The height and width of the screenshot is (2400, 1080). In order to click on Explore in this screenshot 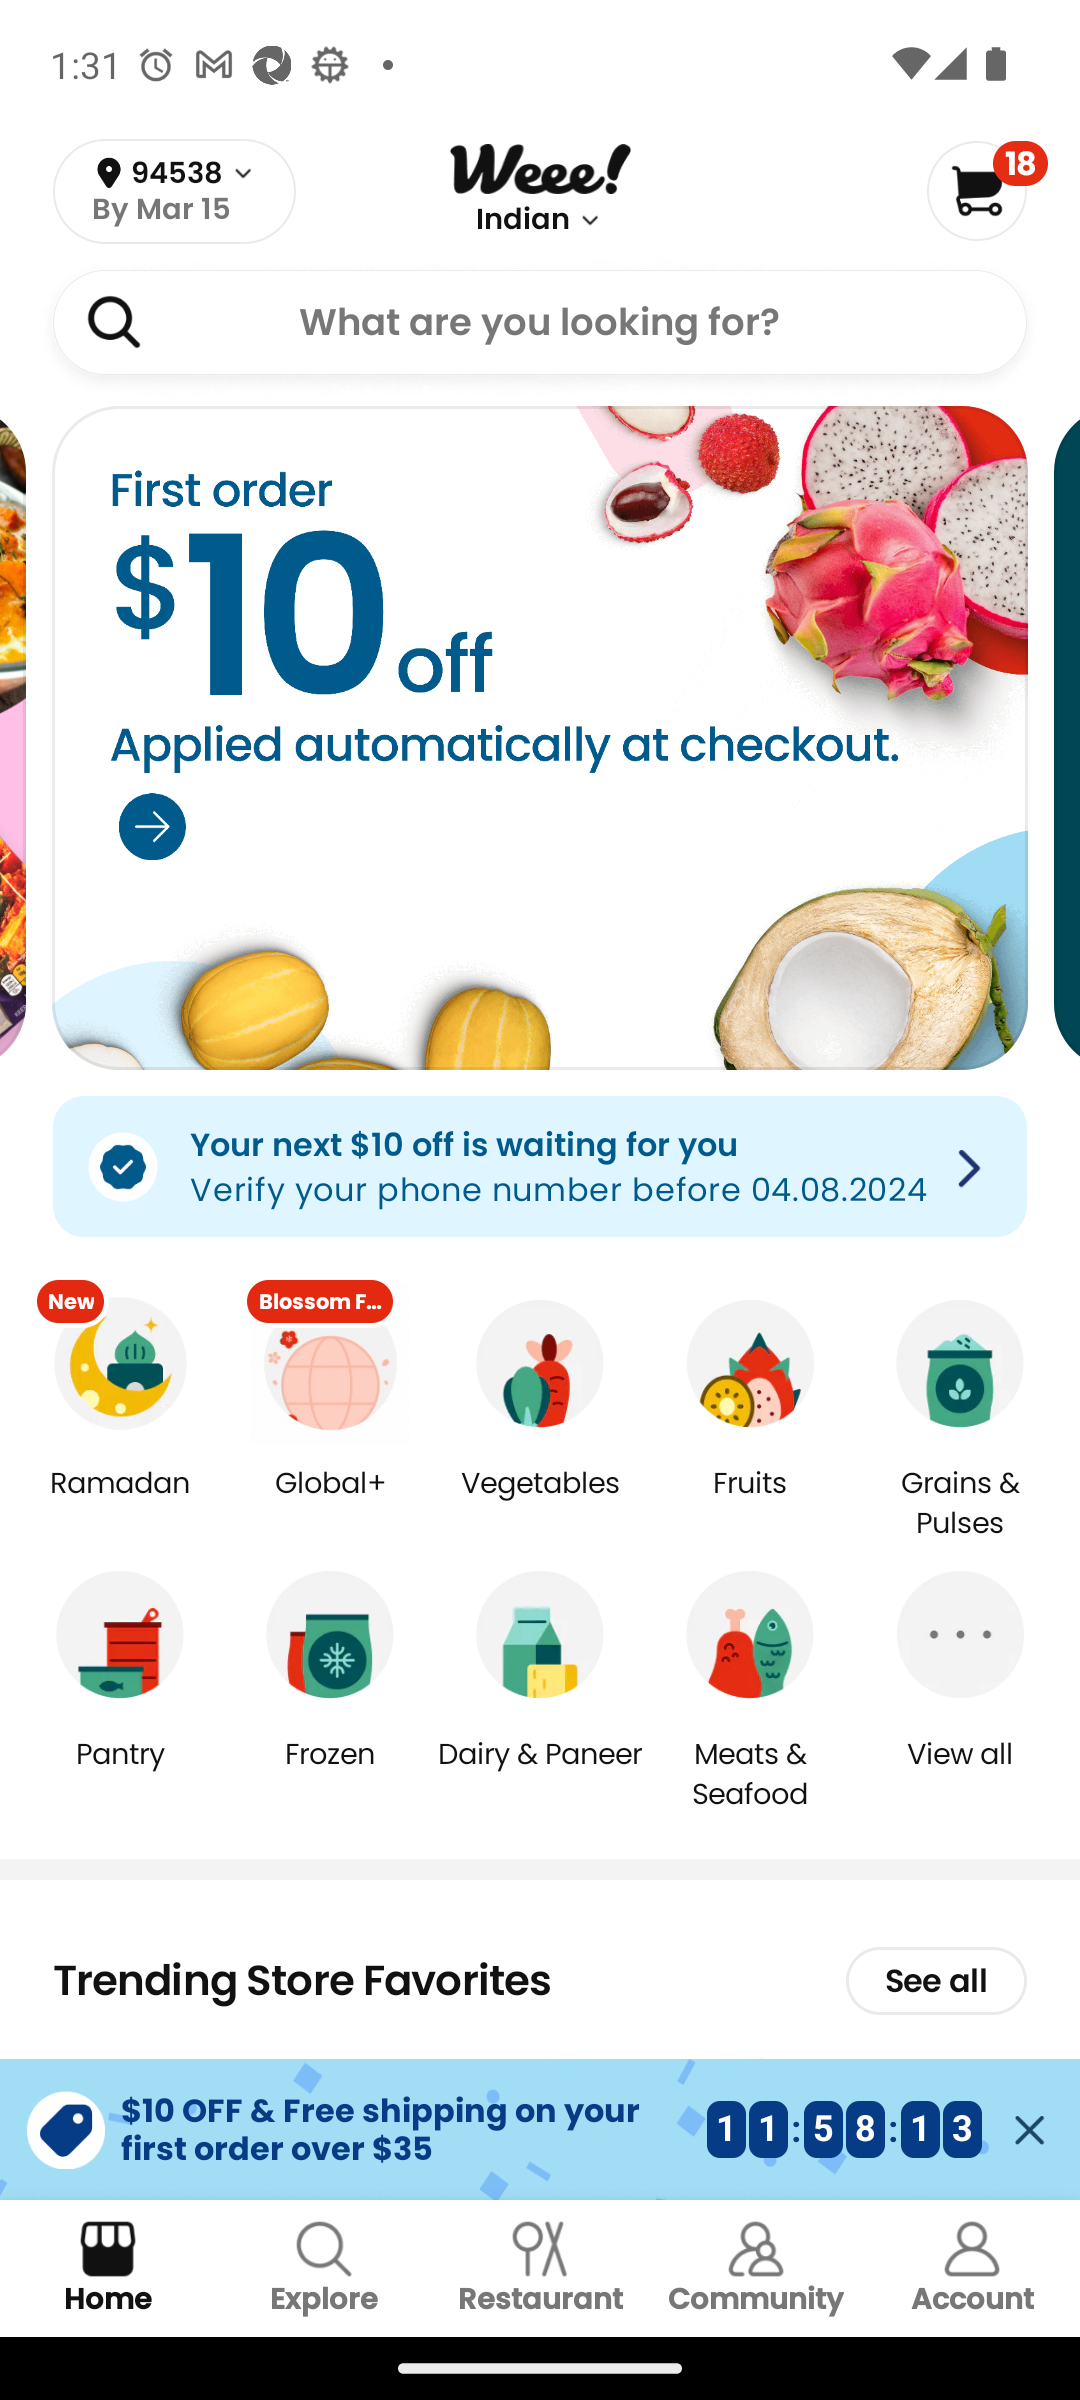, I will do `click(324, 2268)`.